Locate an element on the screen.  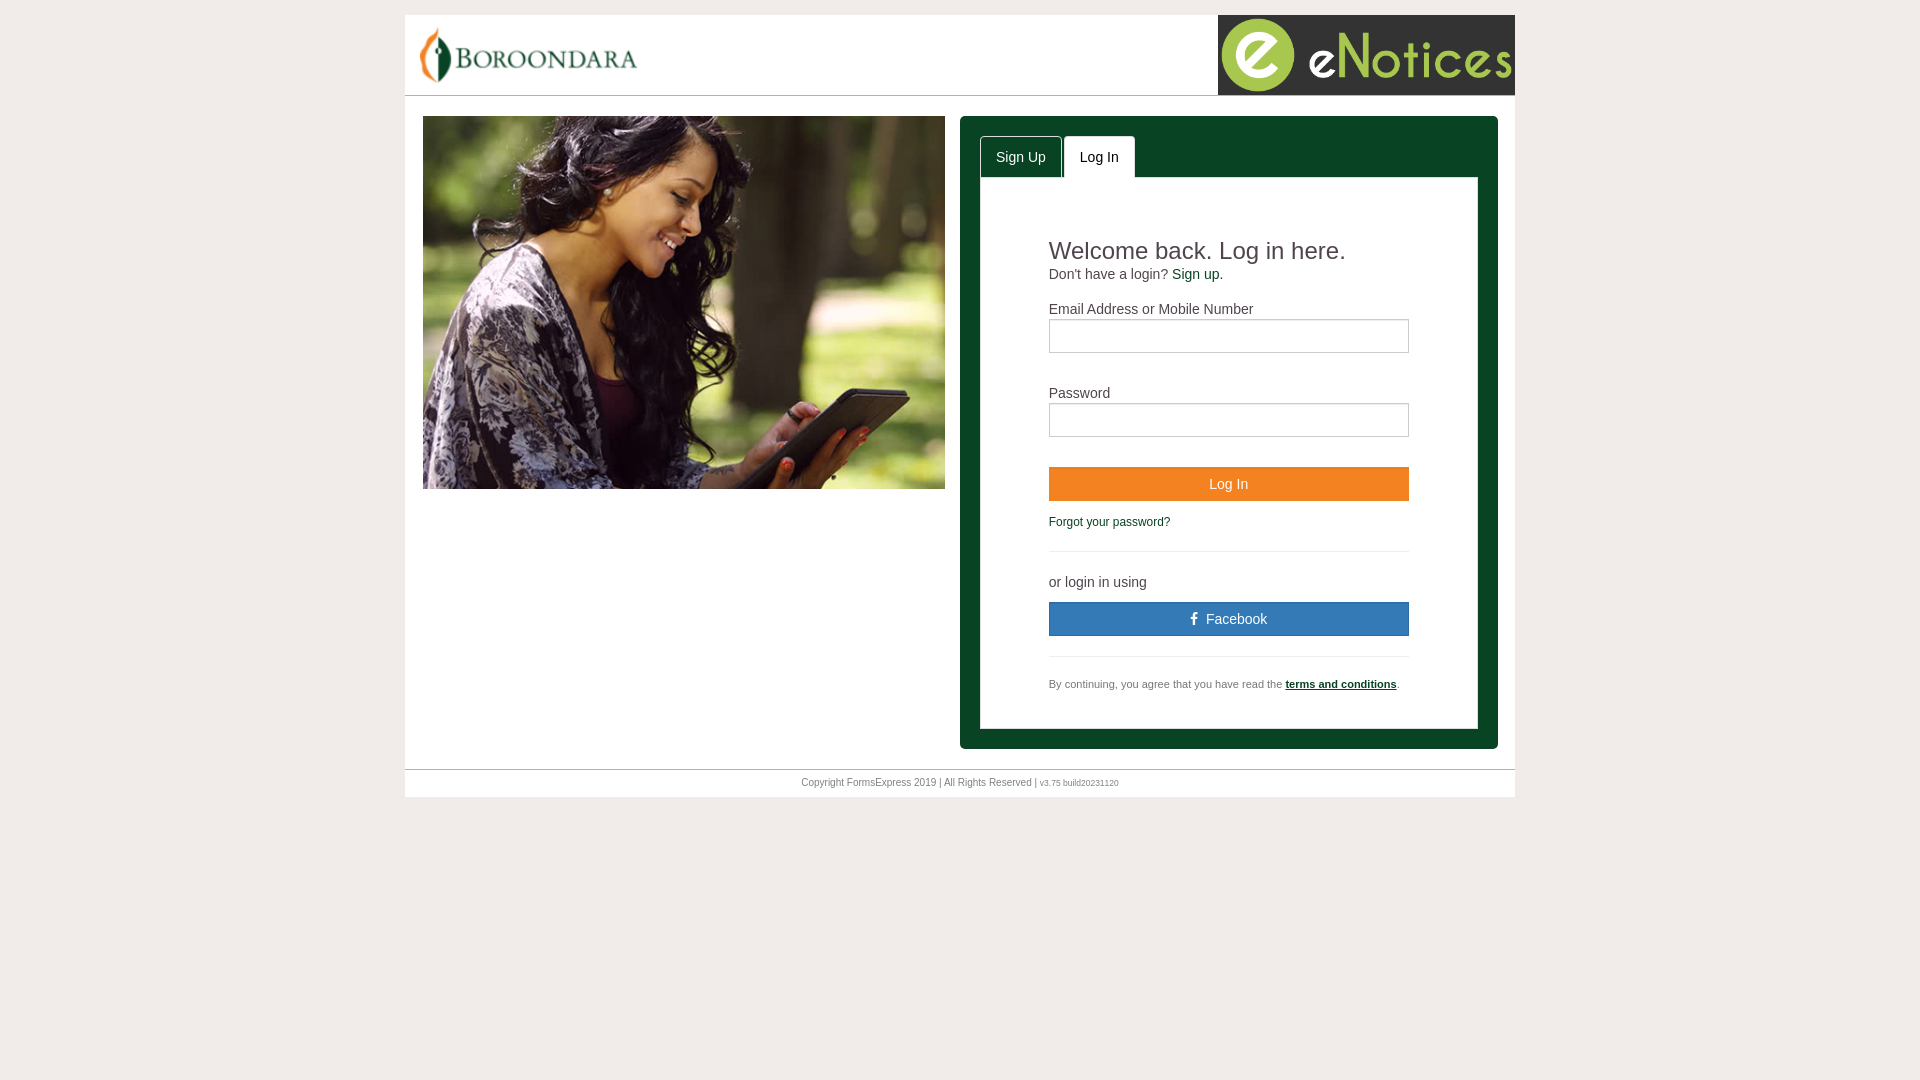
Log In is located at coordinates (1229, 484).